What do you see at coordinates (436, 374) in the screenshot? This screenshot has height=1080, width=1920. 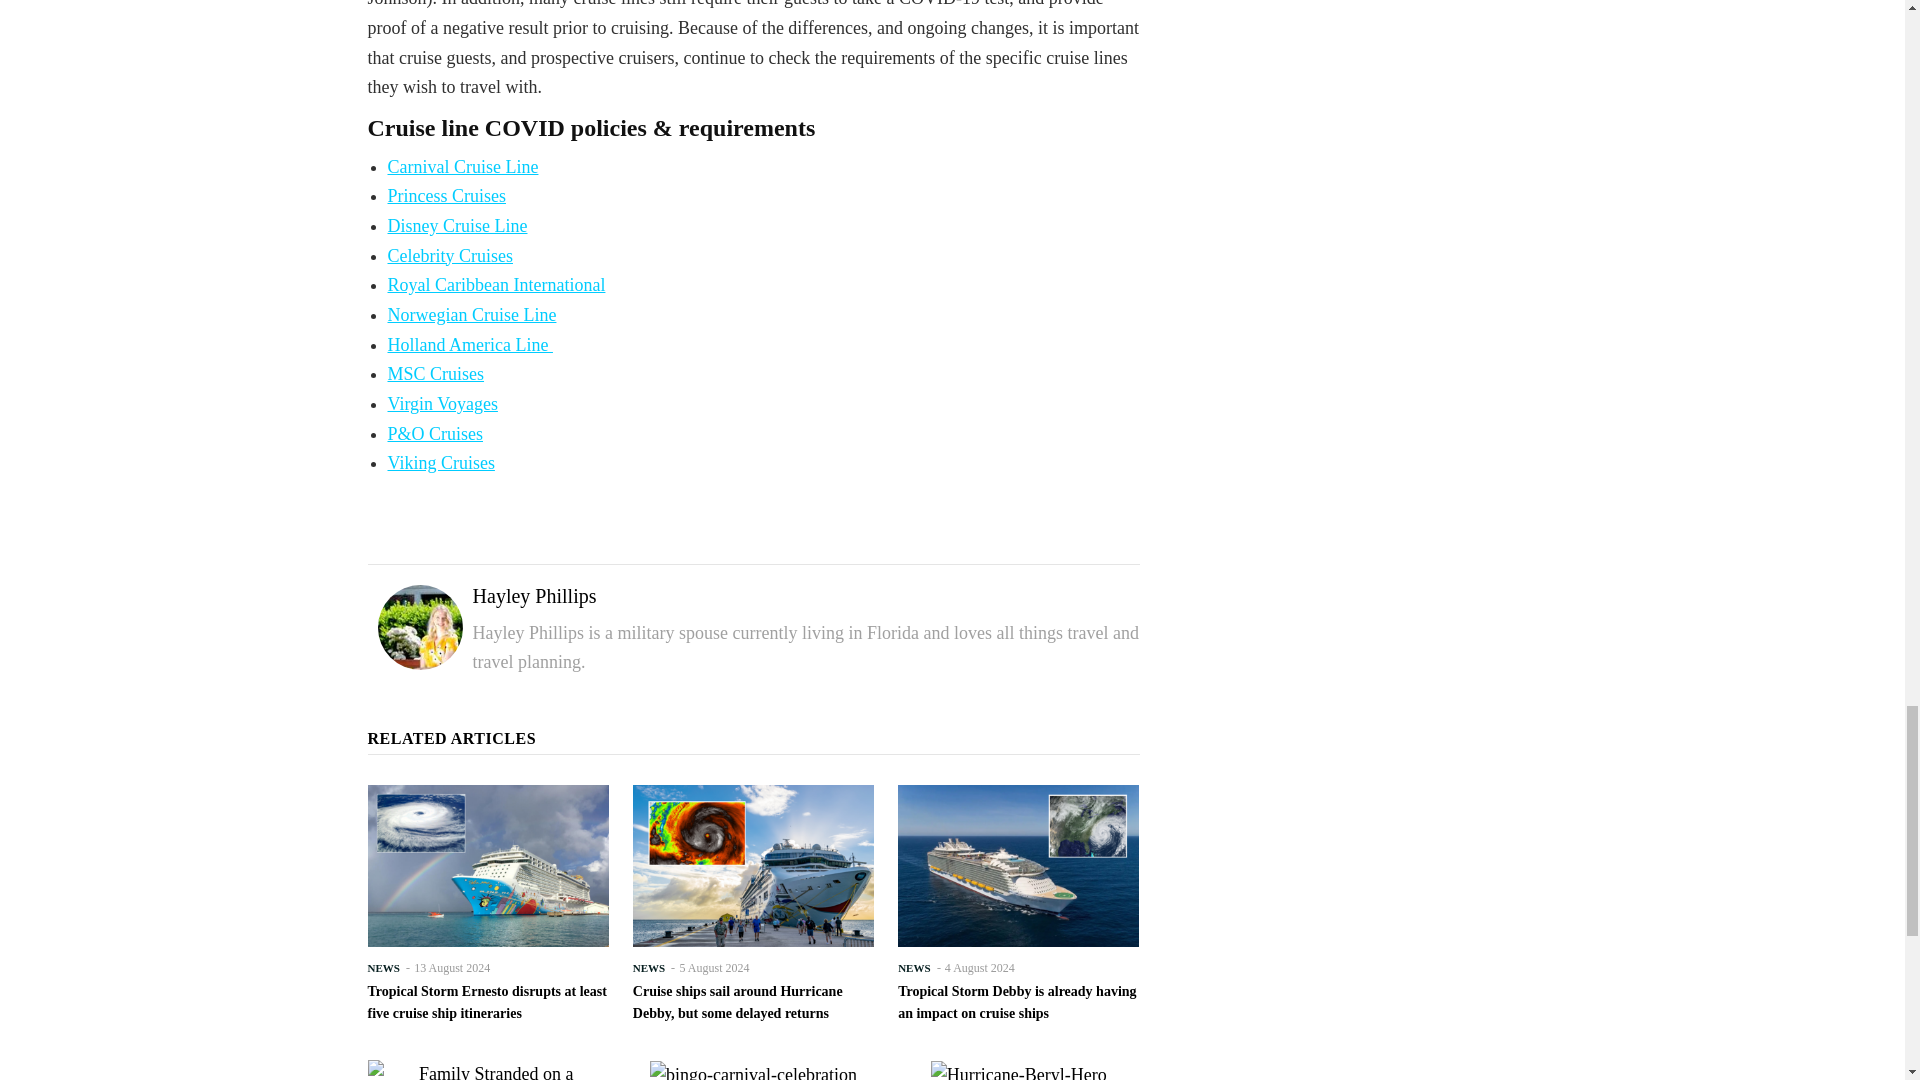 I see `MSC Cruises` at bounding box center [436, 374].